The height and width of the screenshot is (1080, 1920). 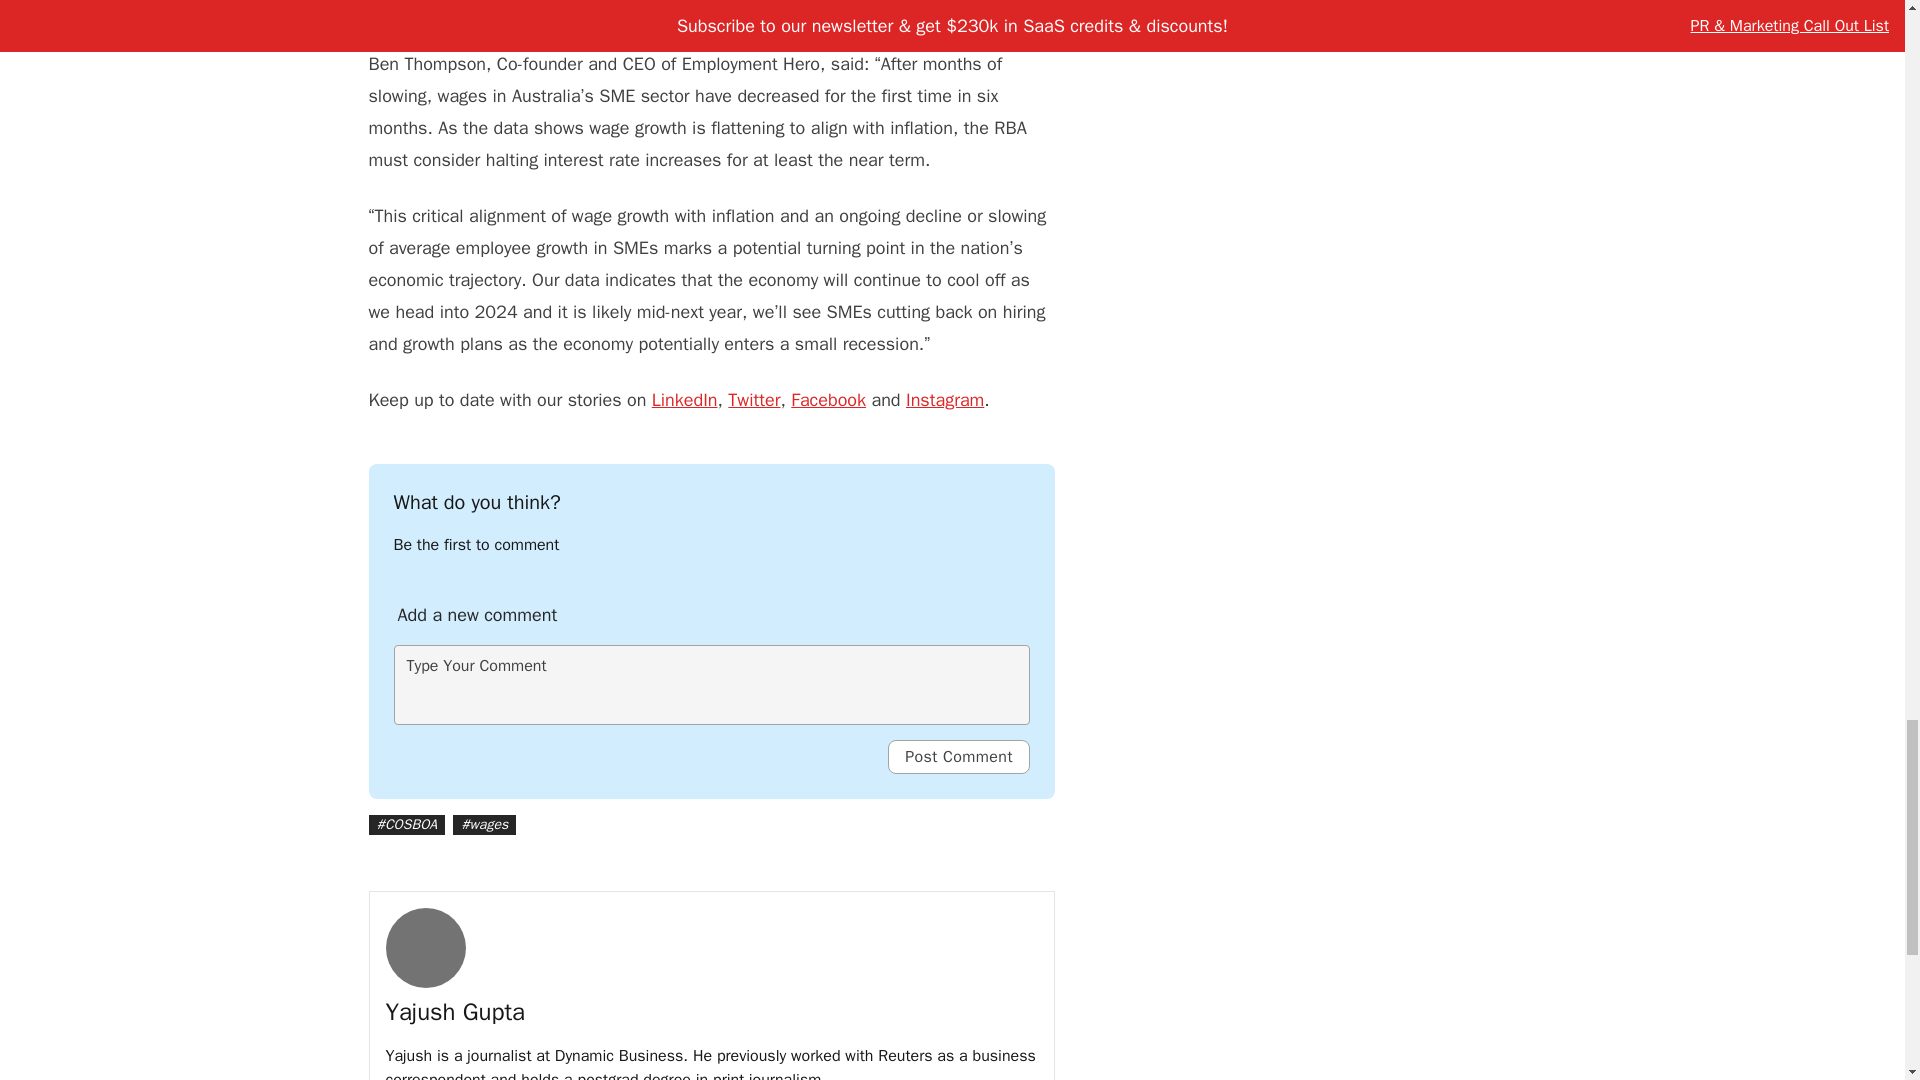 I want to click on LinkedIn, so click(x=685, y=400).